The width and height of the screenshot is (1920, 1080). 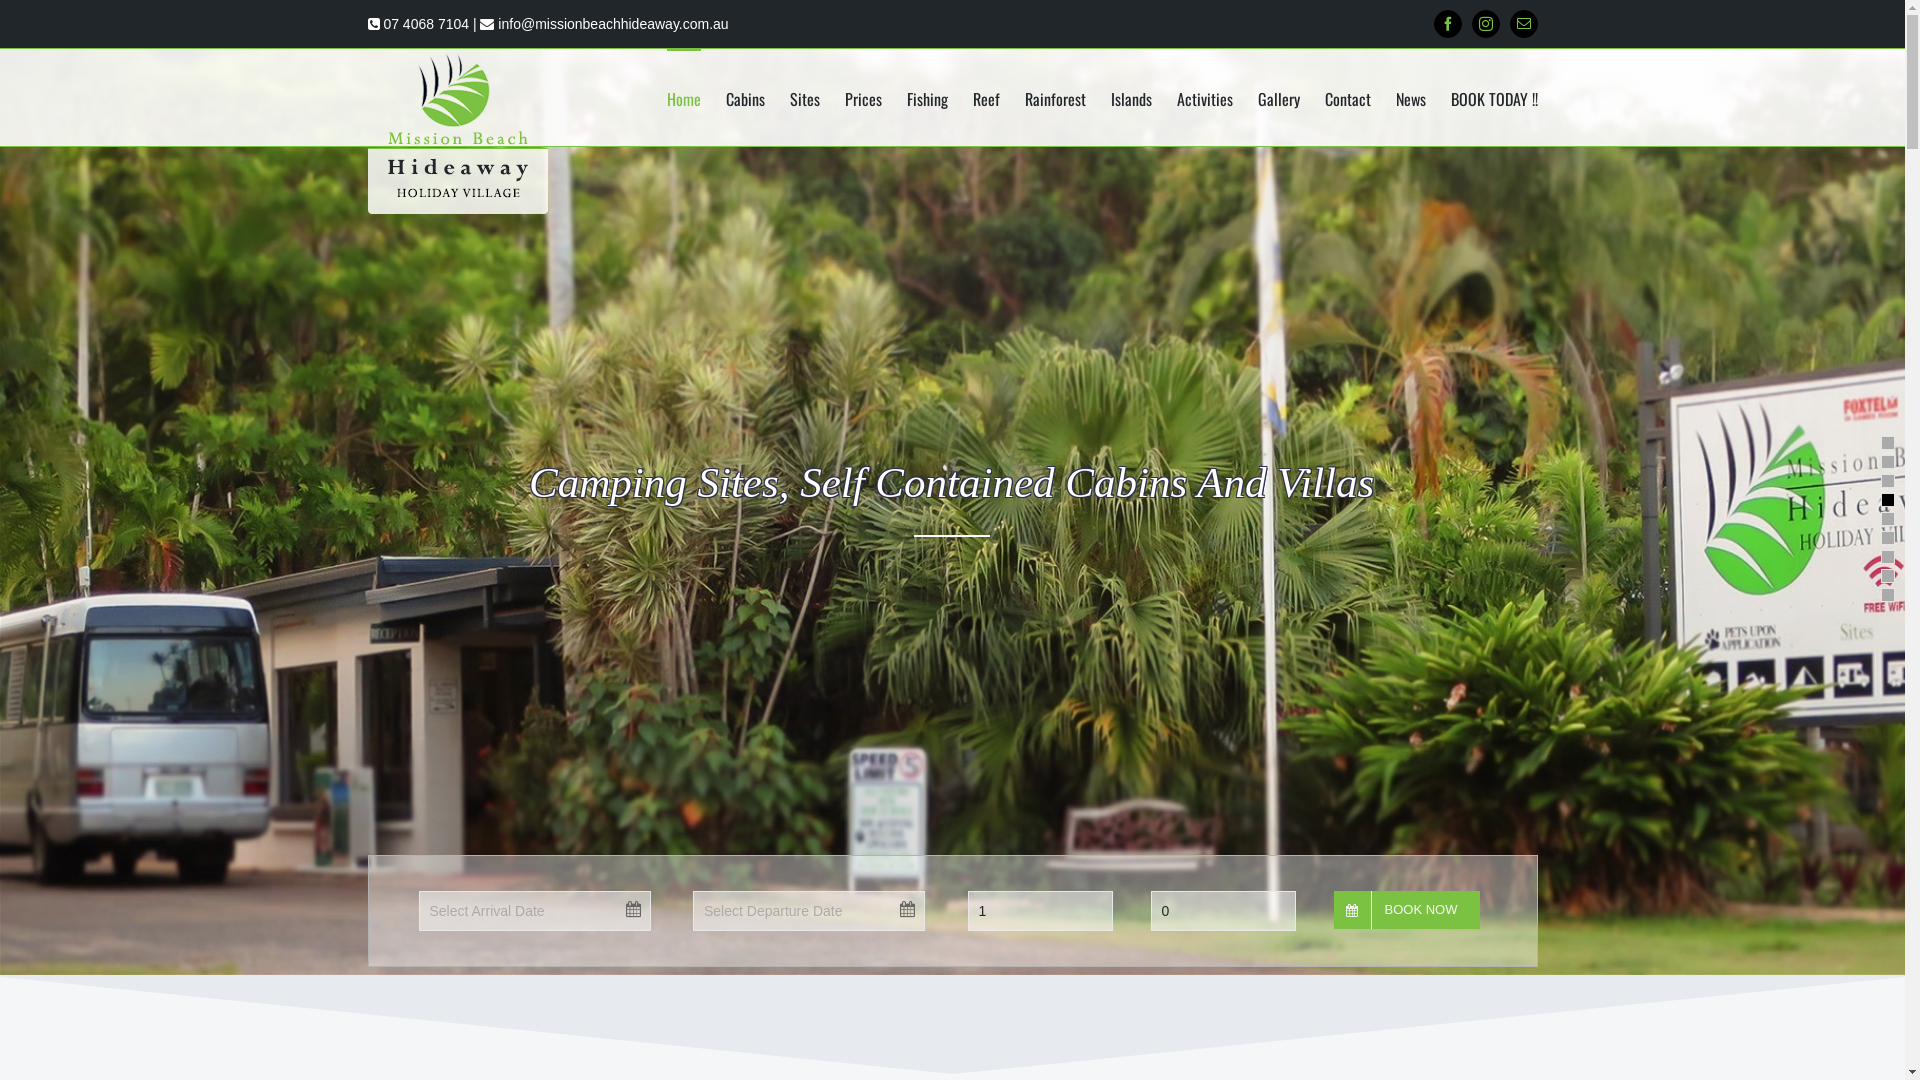 I want to click on Reef, so click(x=985, y=98).